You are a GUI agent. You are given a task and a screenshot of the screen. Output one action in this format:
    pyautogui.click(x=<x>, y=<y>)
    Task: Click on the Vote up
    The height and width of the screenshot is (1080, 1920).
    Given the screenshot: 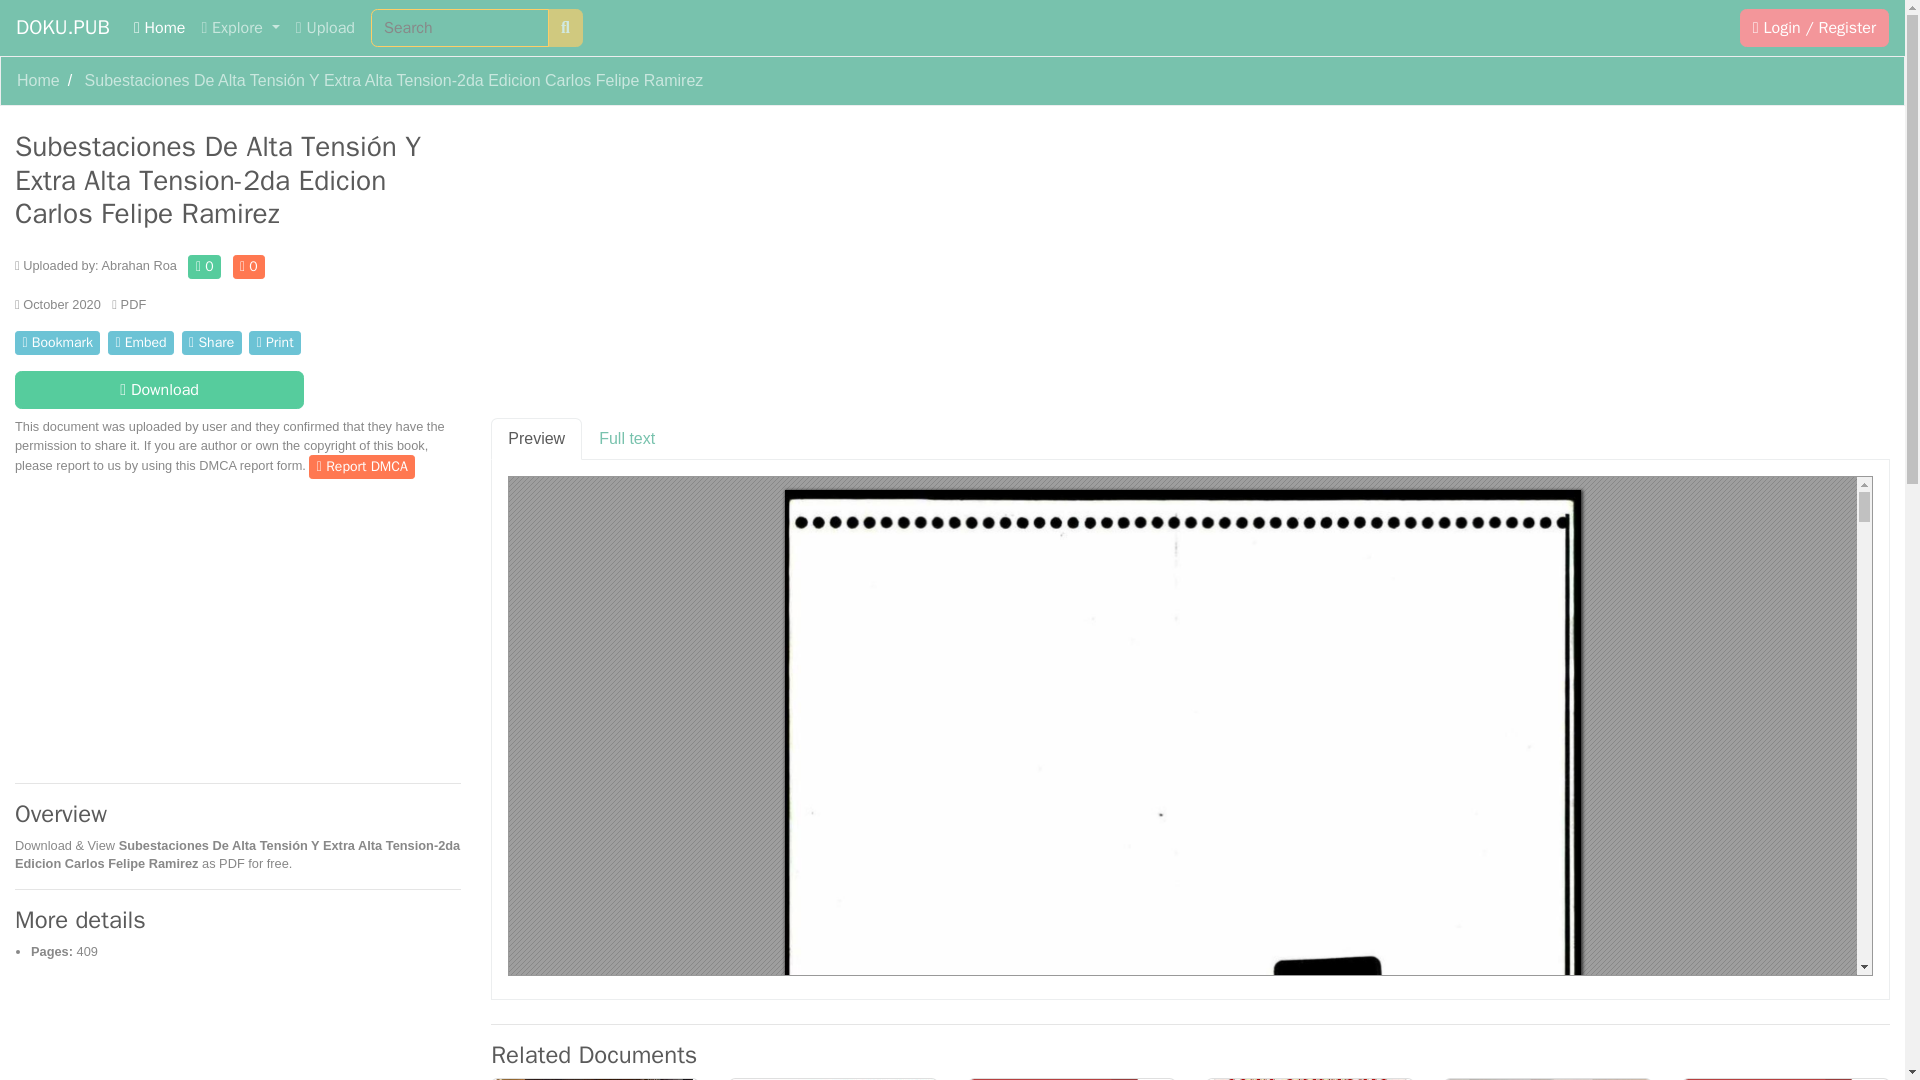 What is the action you would take?
    pyautogui.click(x=204, y=266)
    